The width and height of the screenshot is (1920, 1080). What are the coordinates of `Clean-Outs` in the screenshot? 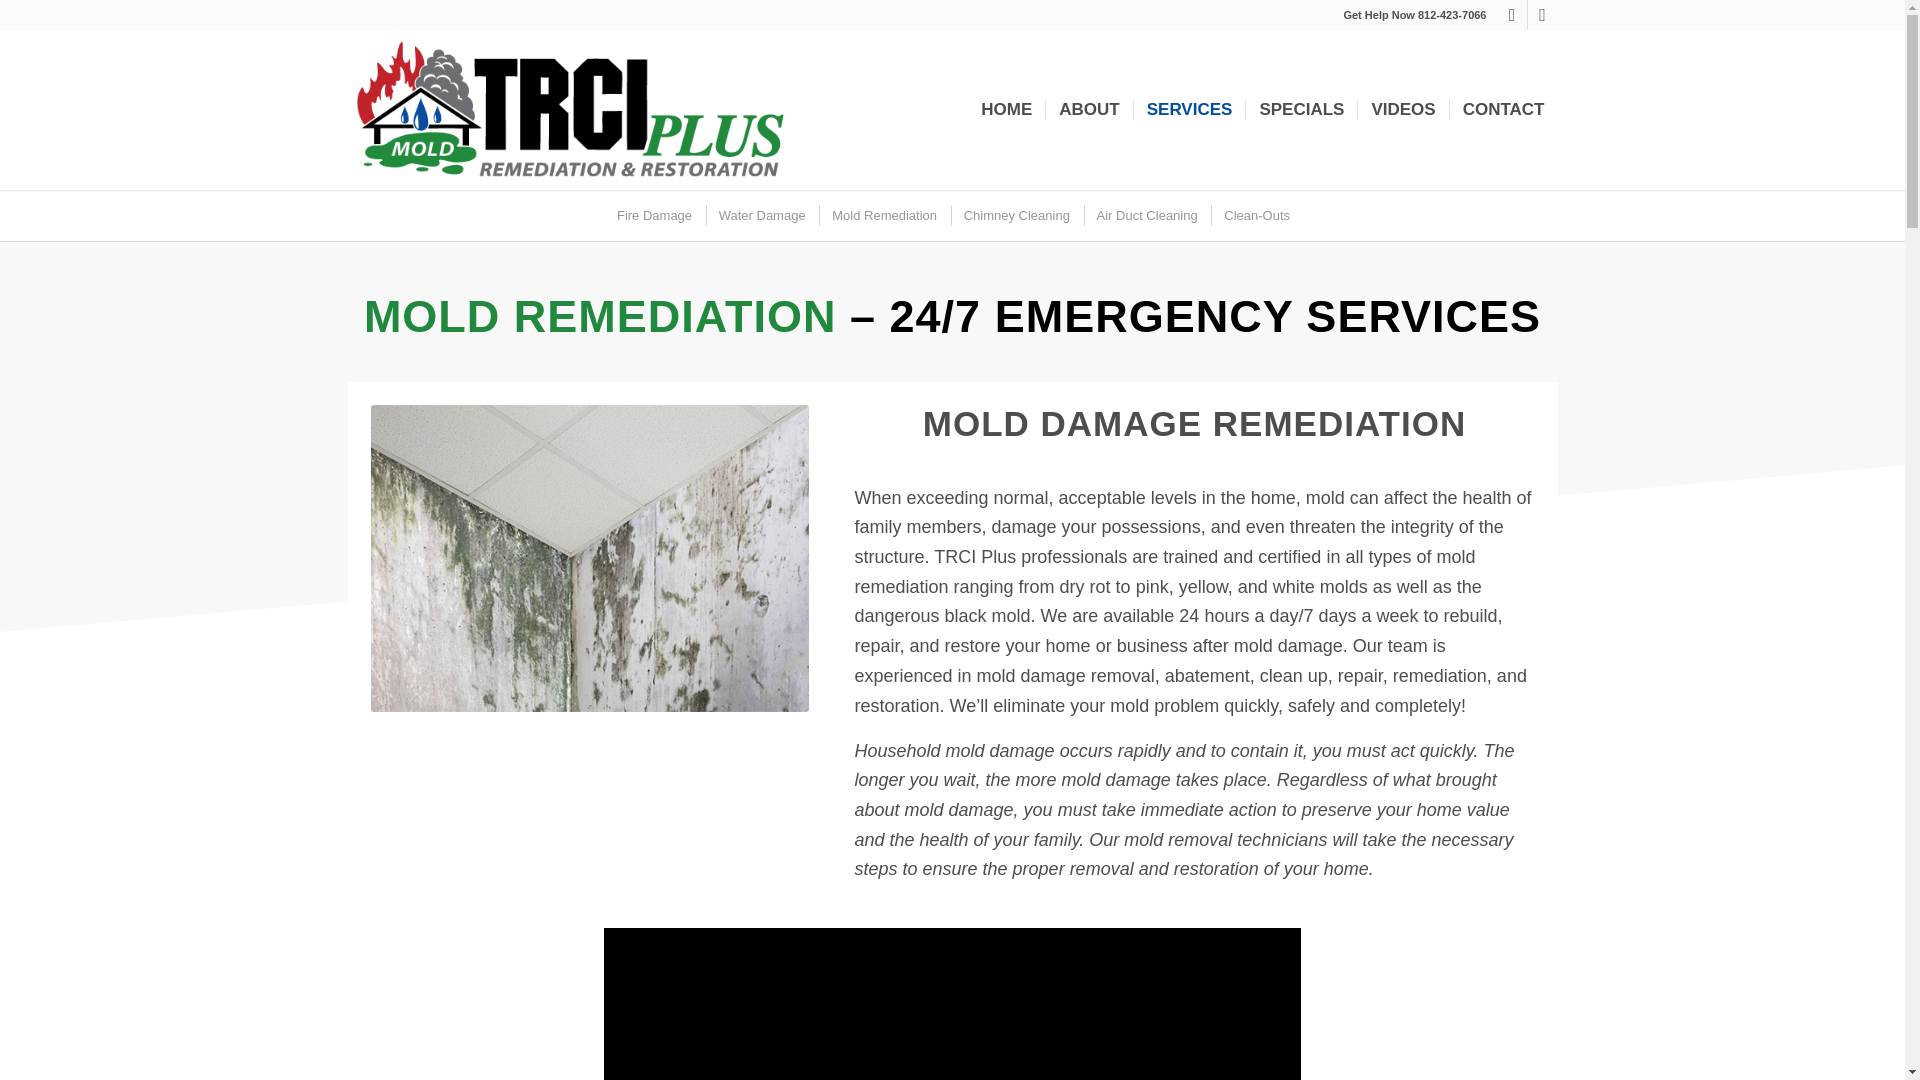 It's located at (1255, 215).